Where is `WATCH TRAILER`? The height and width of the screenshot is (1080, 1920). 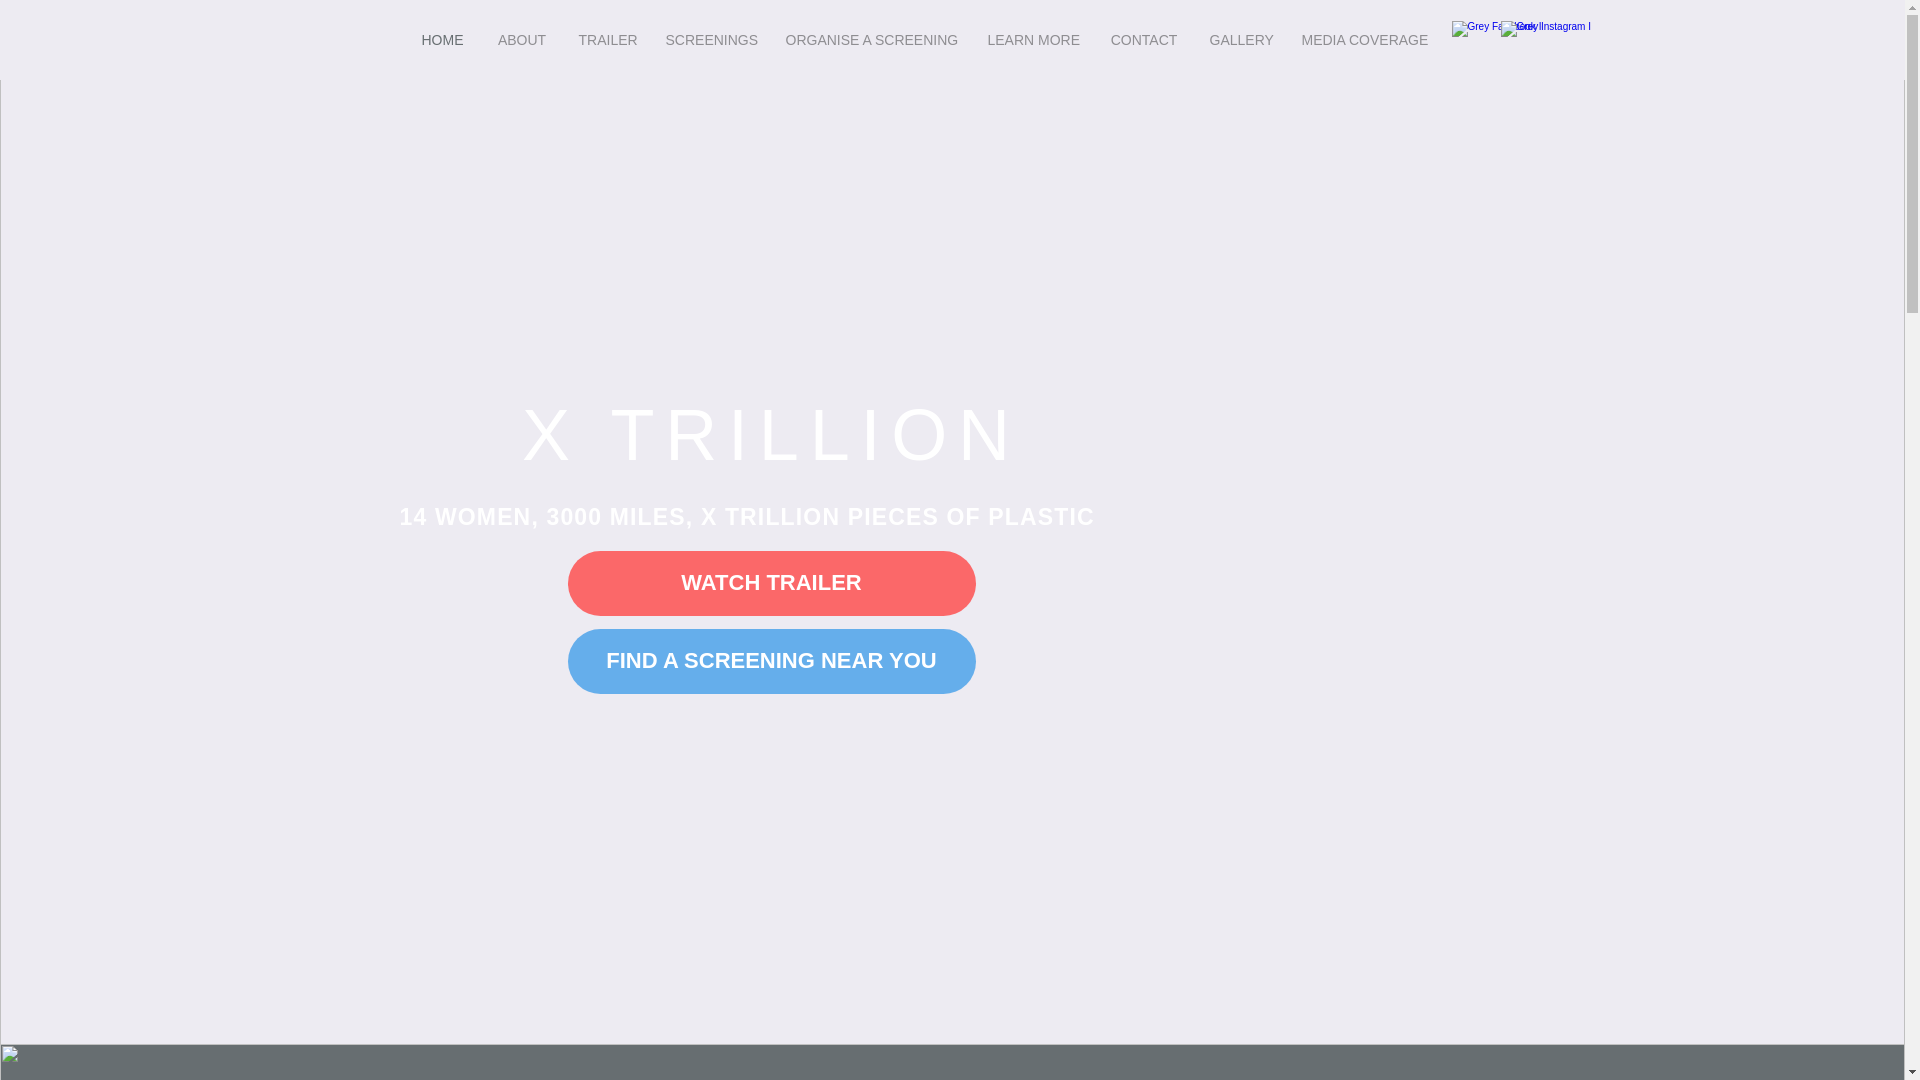 WATCH TRAILER is located at coordinates (772, 582).